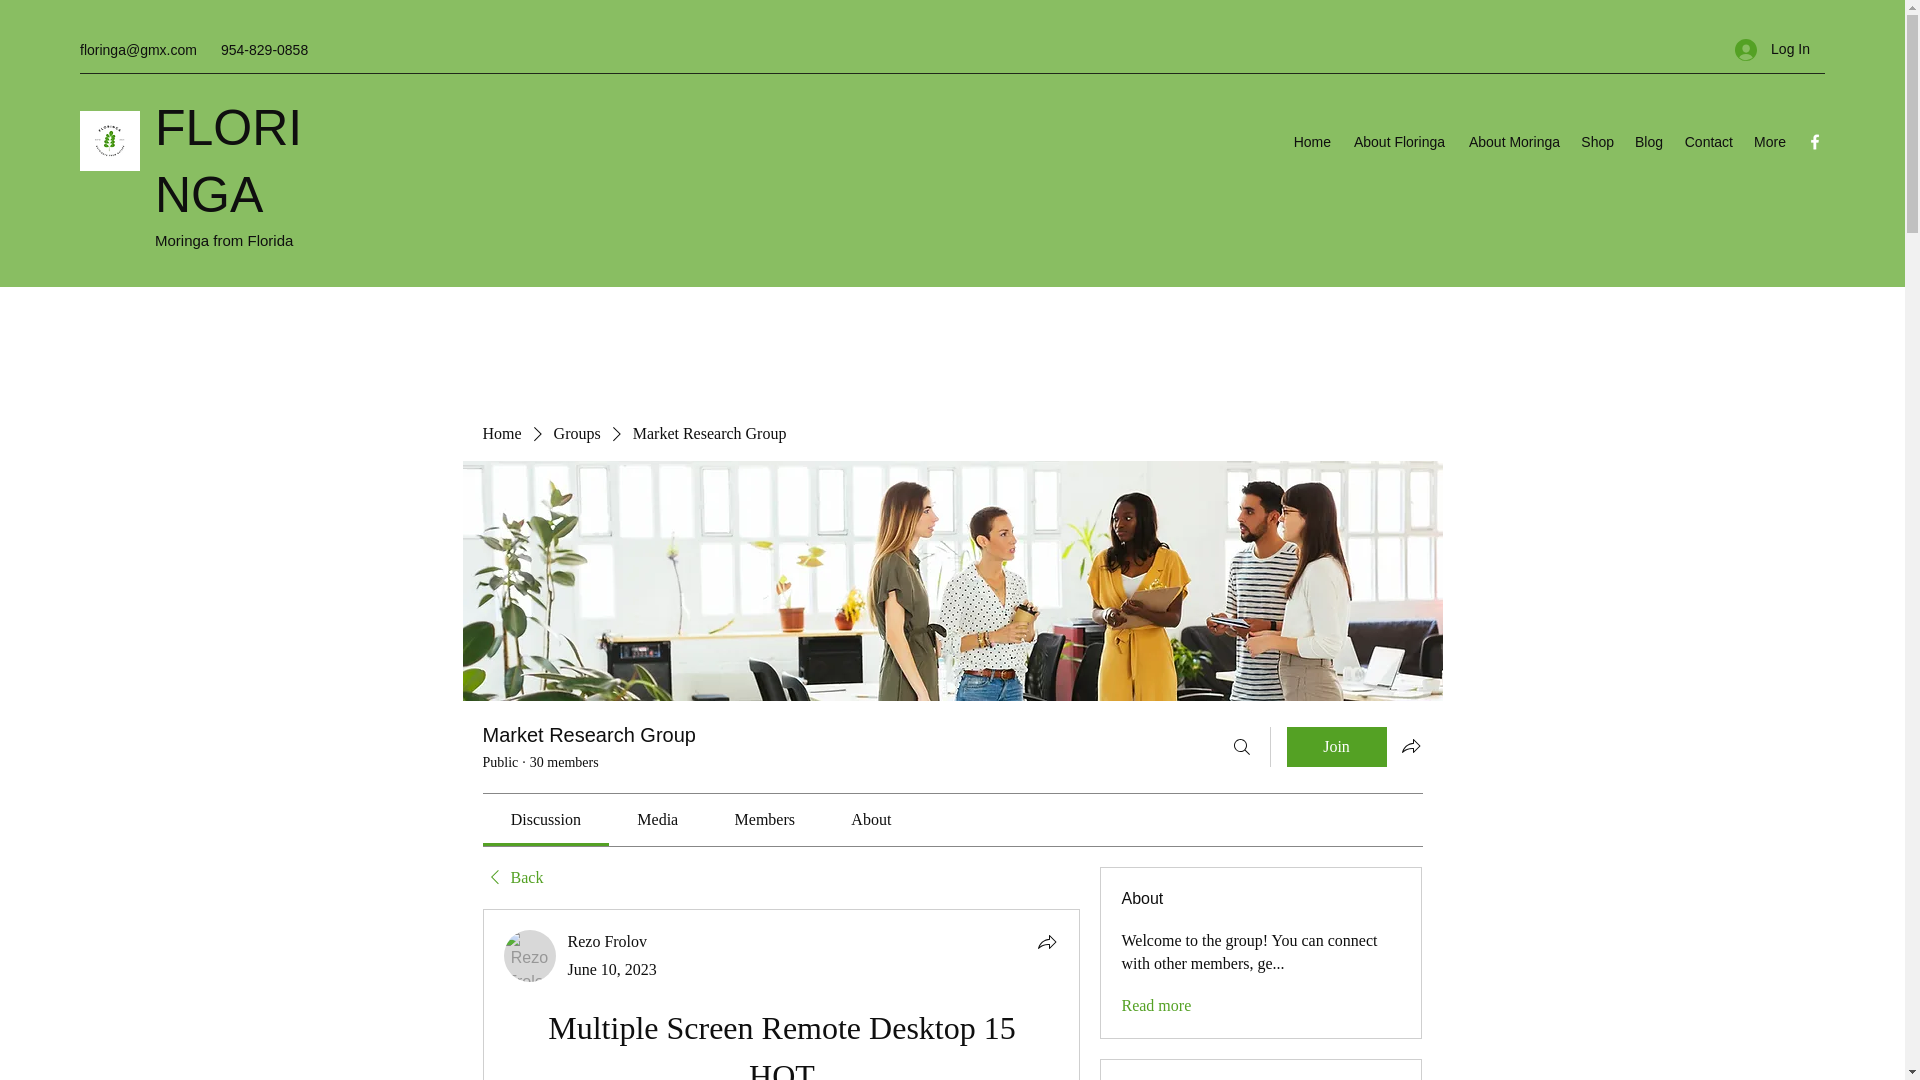 This screenshot has width=1920, height=1080. Describe the element at coordinates (1398, 142) in the screenshot. I see `About Floringa` at that location.